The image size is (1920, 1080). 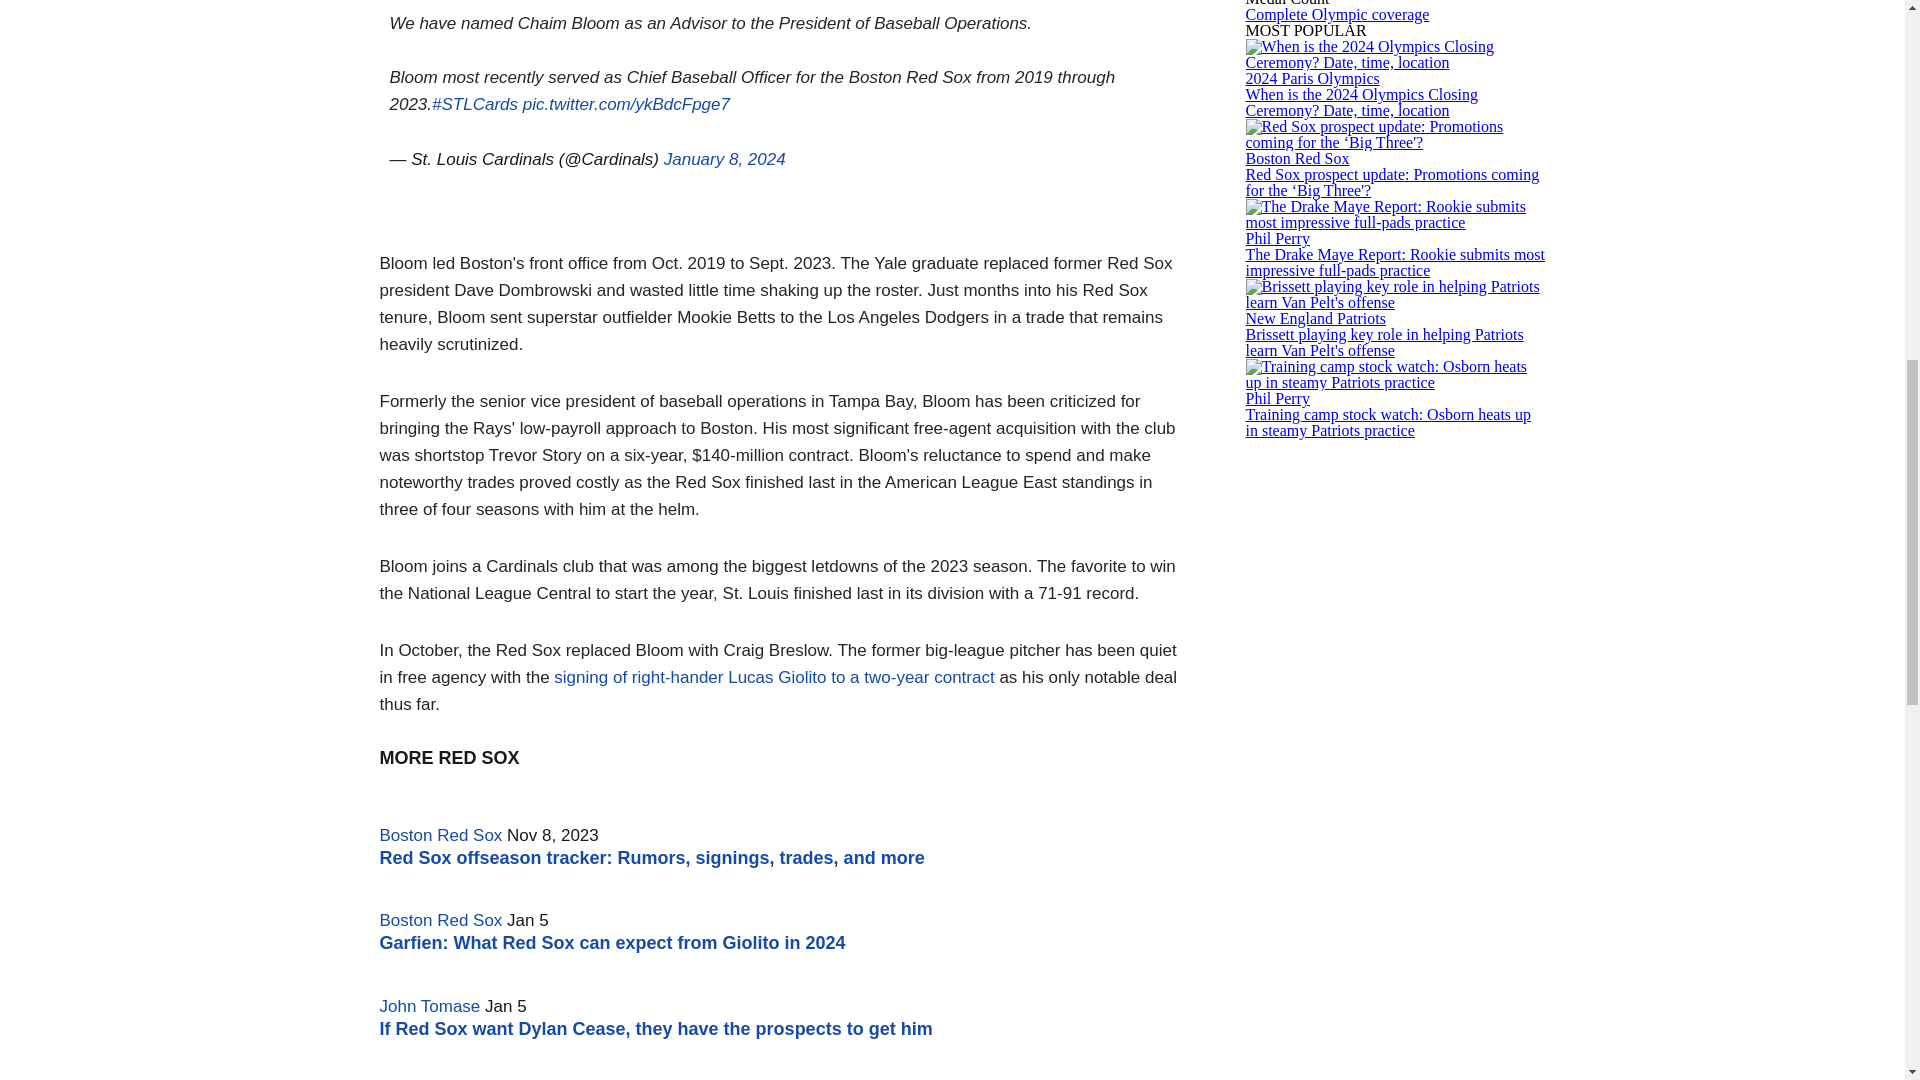 What do you see at coordinates (442, 835) in the screenshot?
I see `Boston Red Sox` at bounding box center [442, 835].